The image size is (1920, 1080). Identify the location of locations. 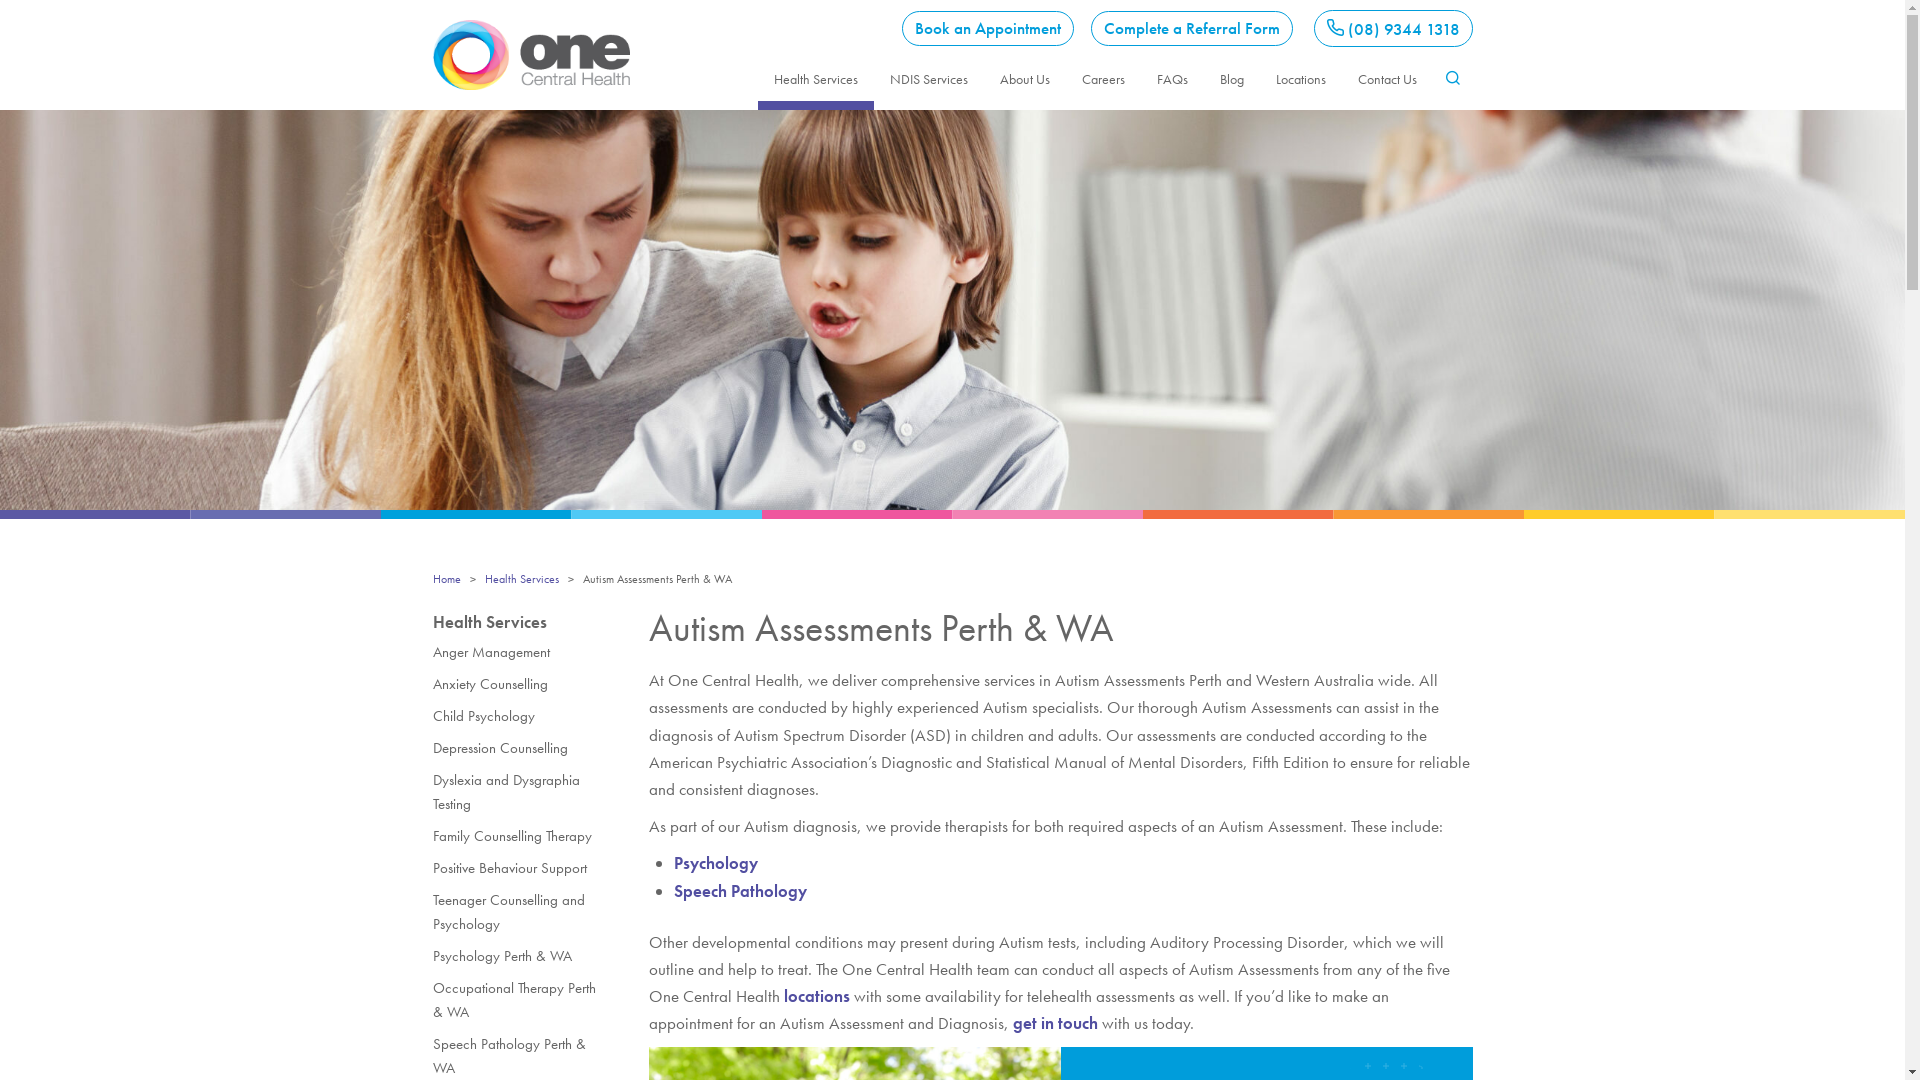
(817, 996).